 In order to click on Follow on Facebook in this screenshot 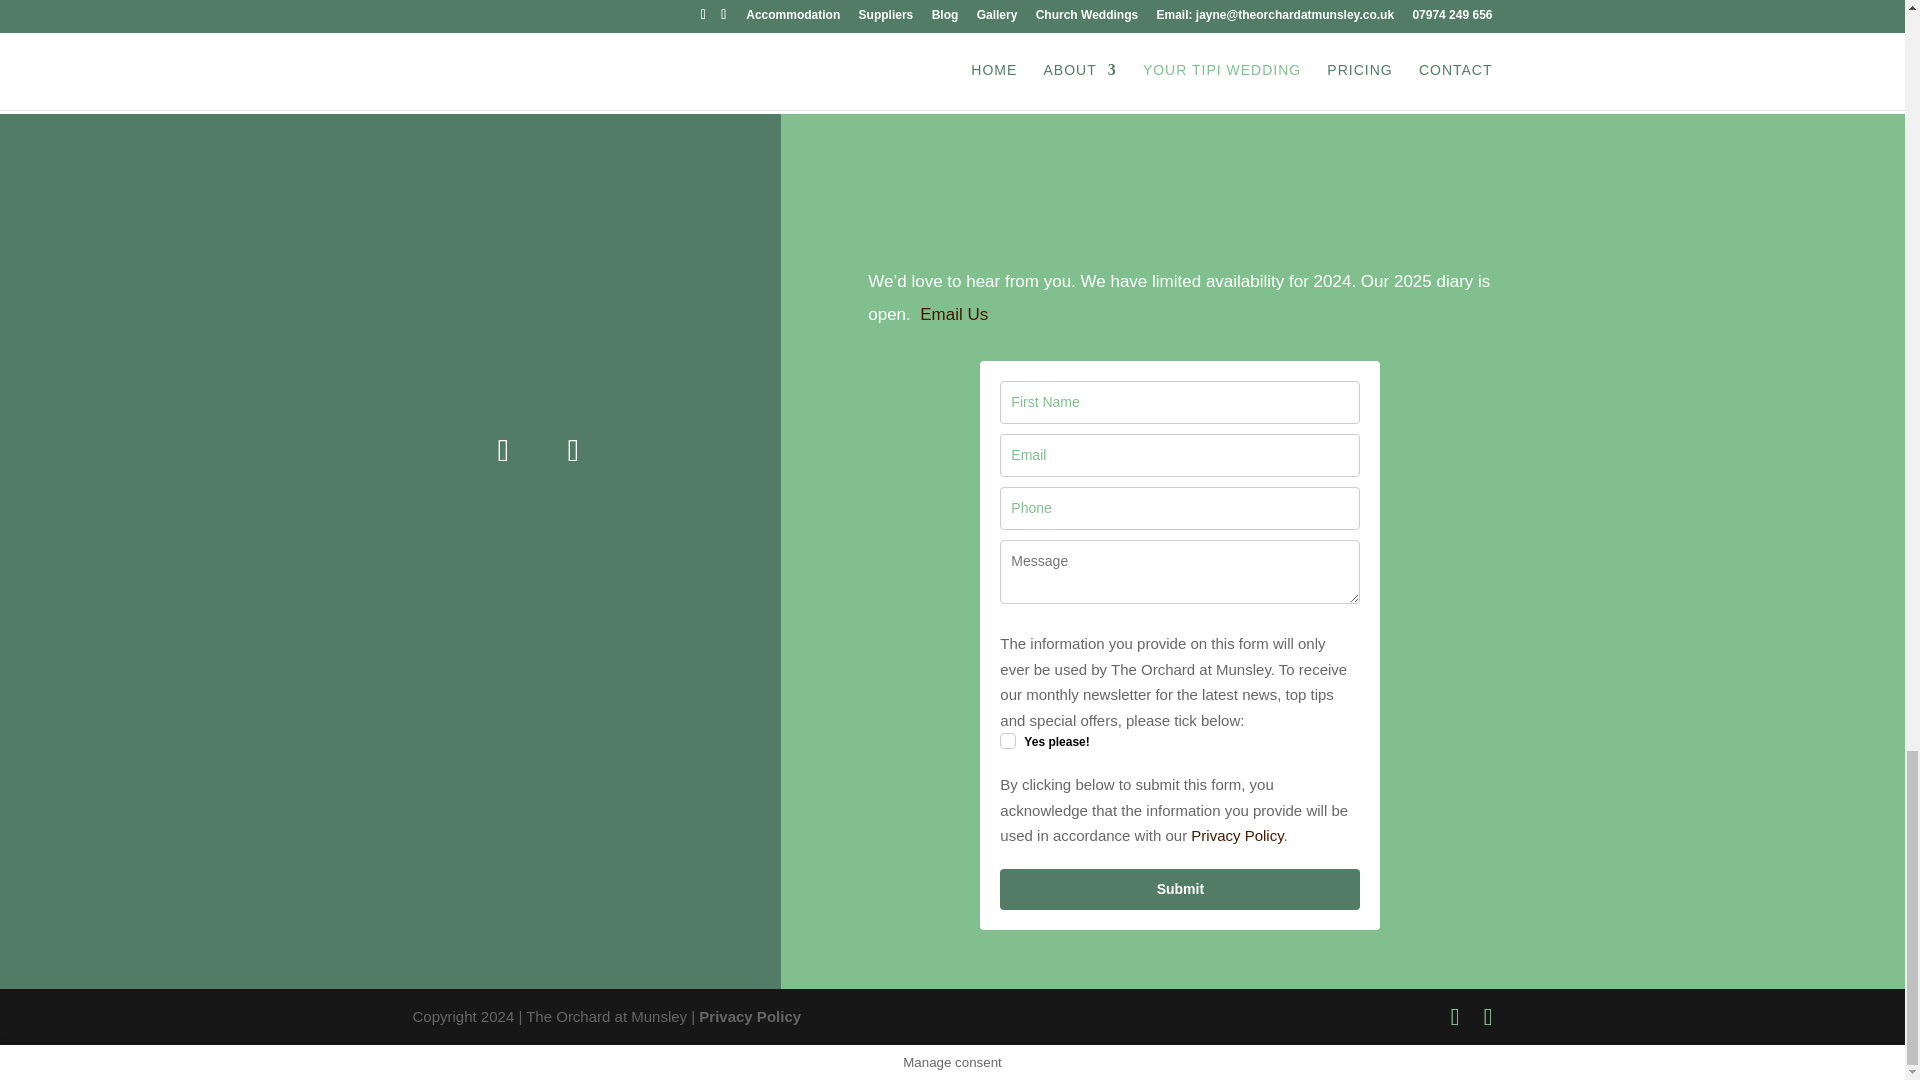, I will do `click(502, 450)`.